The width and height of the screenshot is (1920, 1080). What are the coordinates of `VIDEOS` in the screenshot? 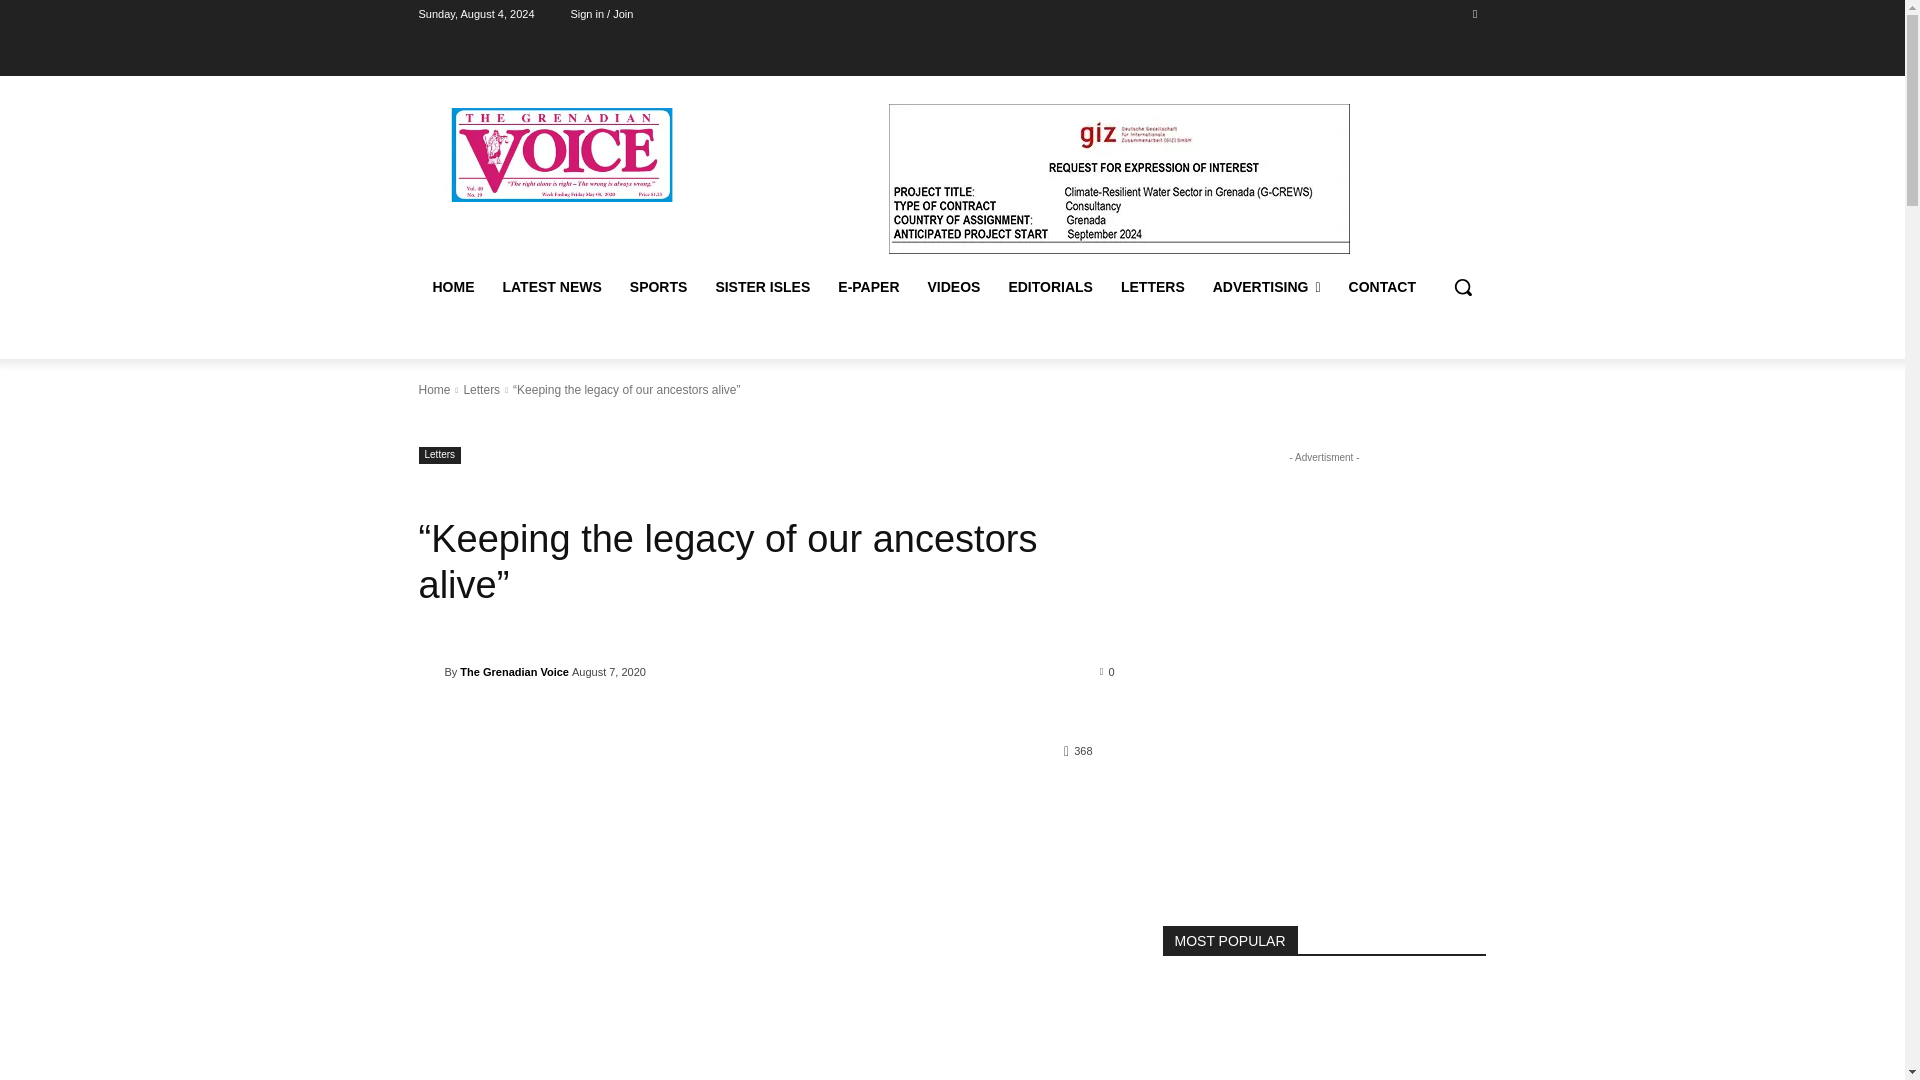 It's located at (954, 287).